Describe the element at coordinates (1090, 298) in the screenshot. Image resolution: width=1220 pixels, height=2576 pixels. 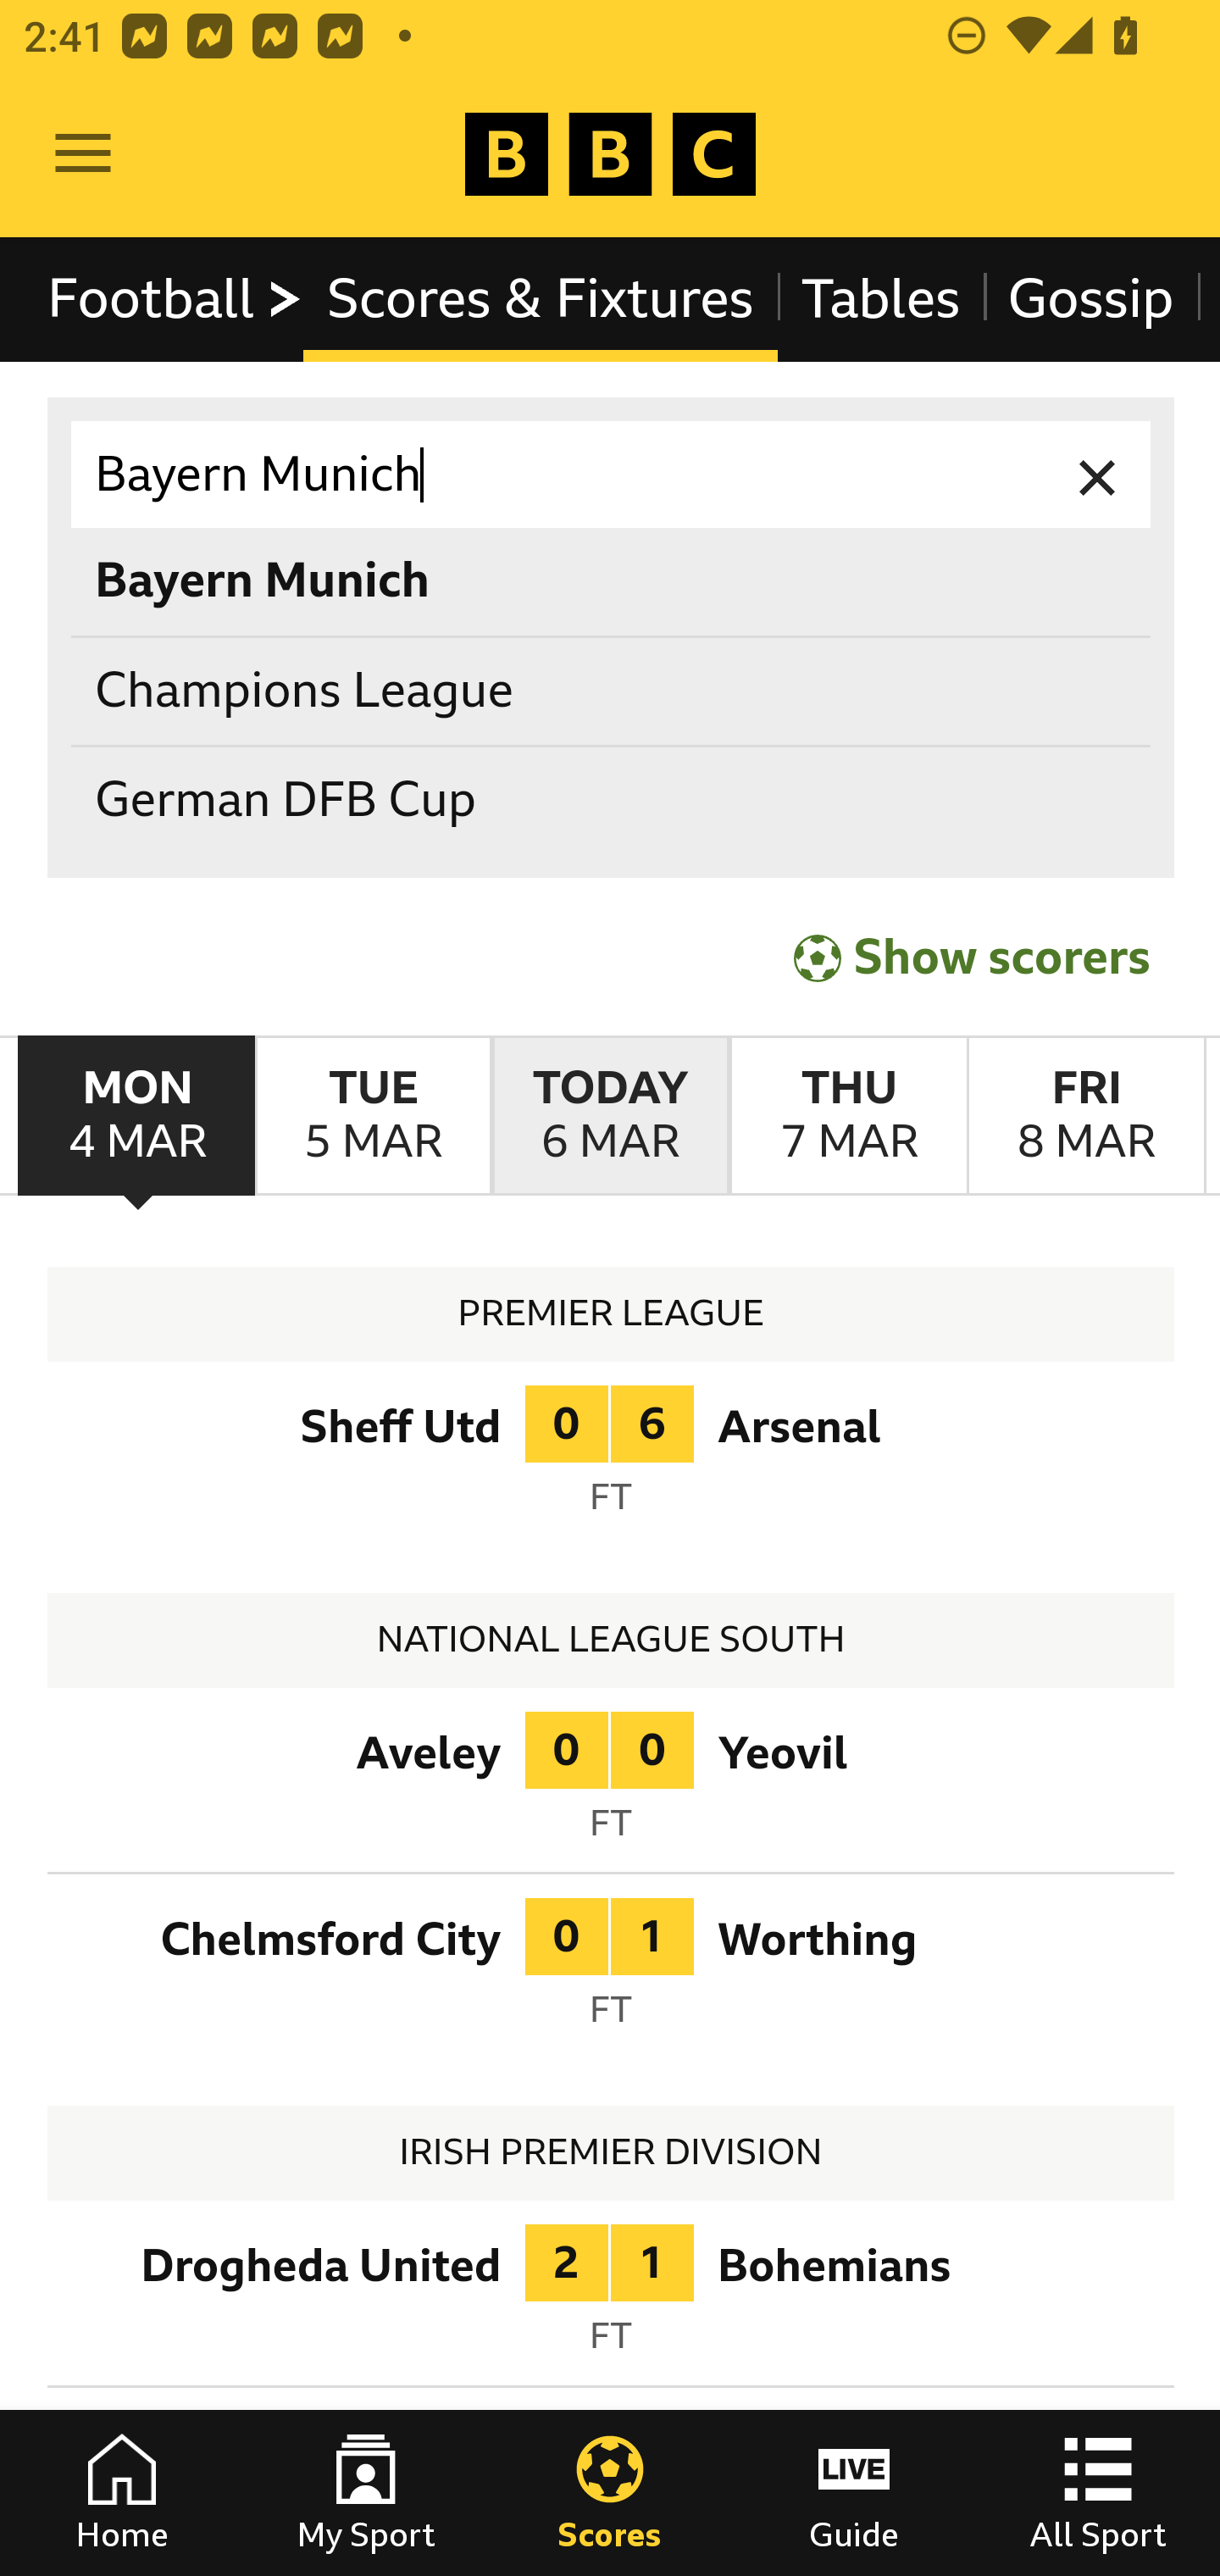
I see `Gossip` at that location.